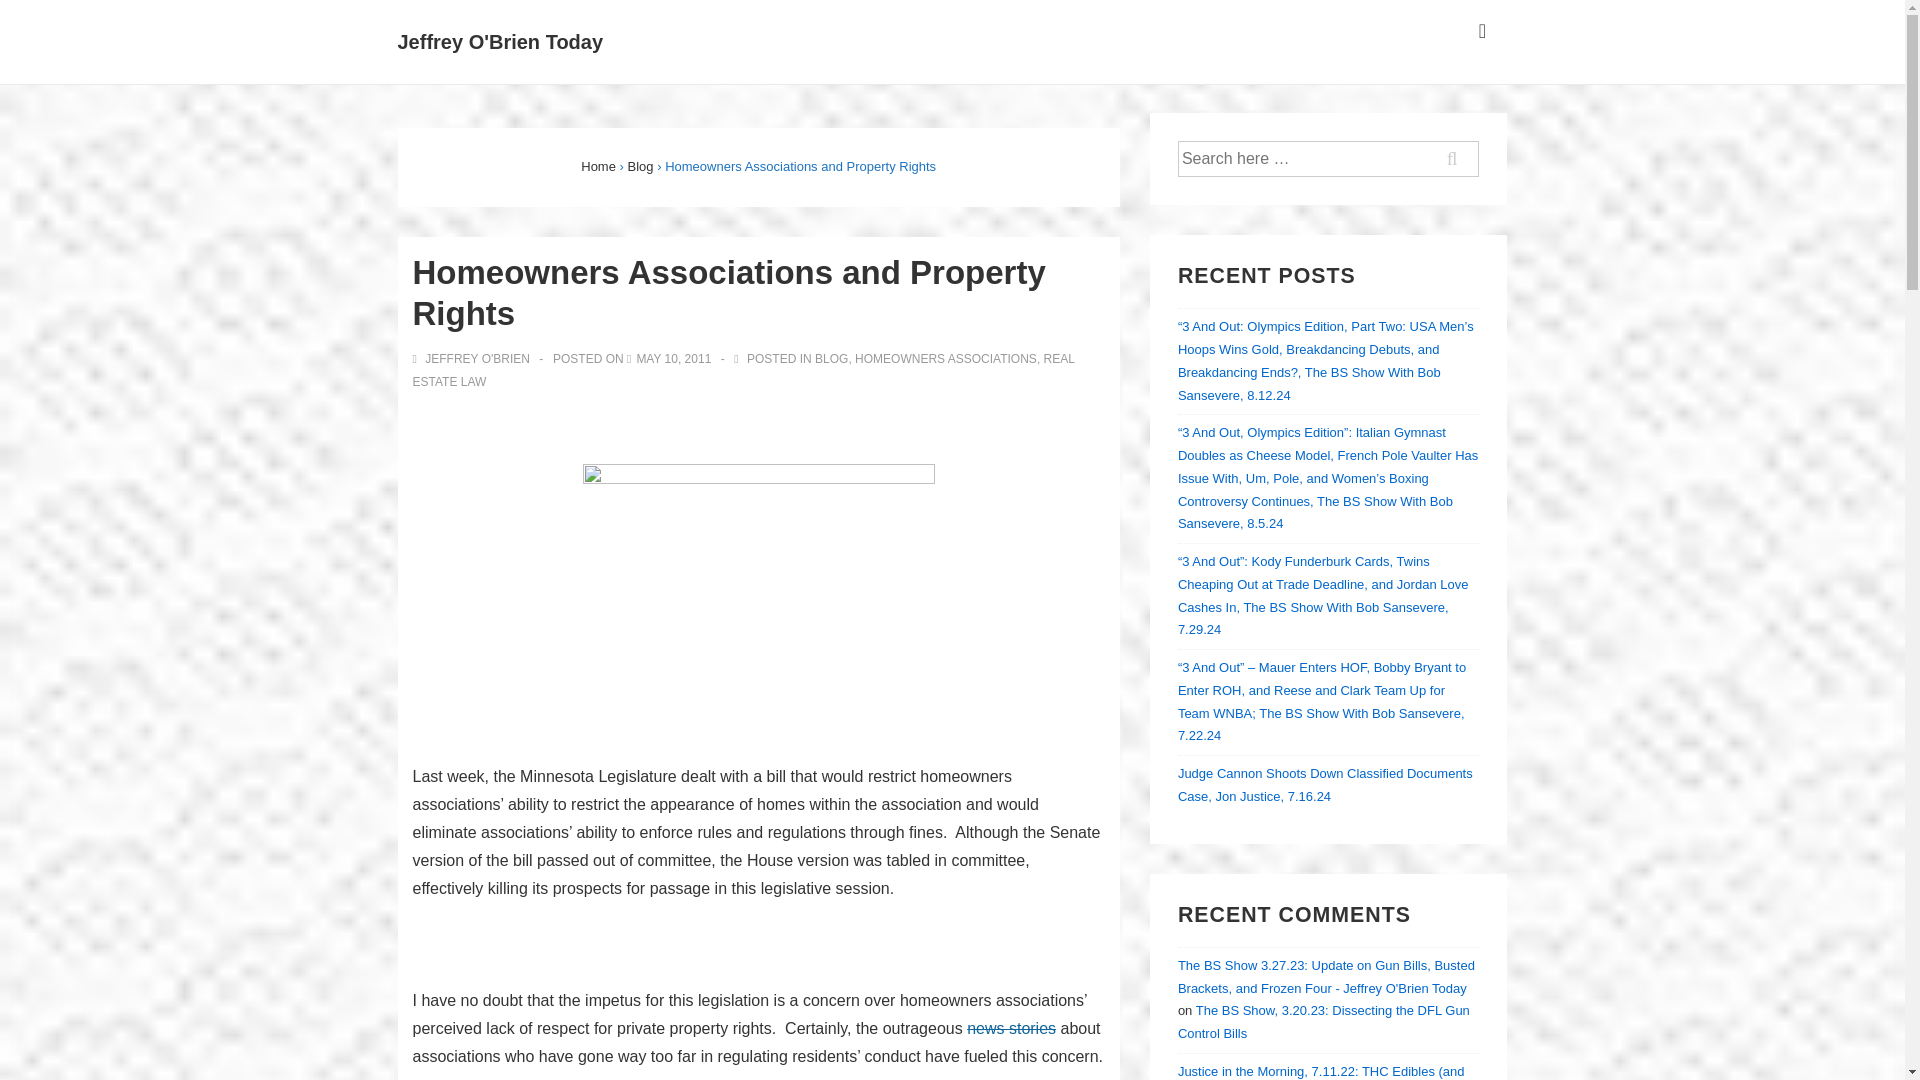 Image resolution: width=1920 pixels, height=1080 pixels. What do you see at coordinates (831, 359) in the screenshot?
I see `BLOG` at bounding box center [831, 359].